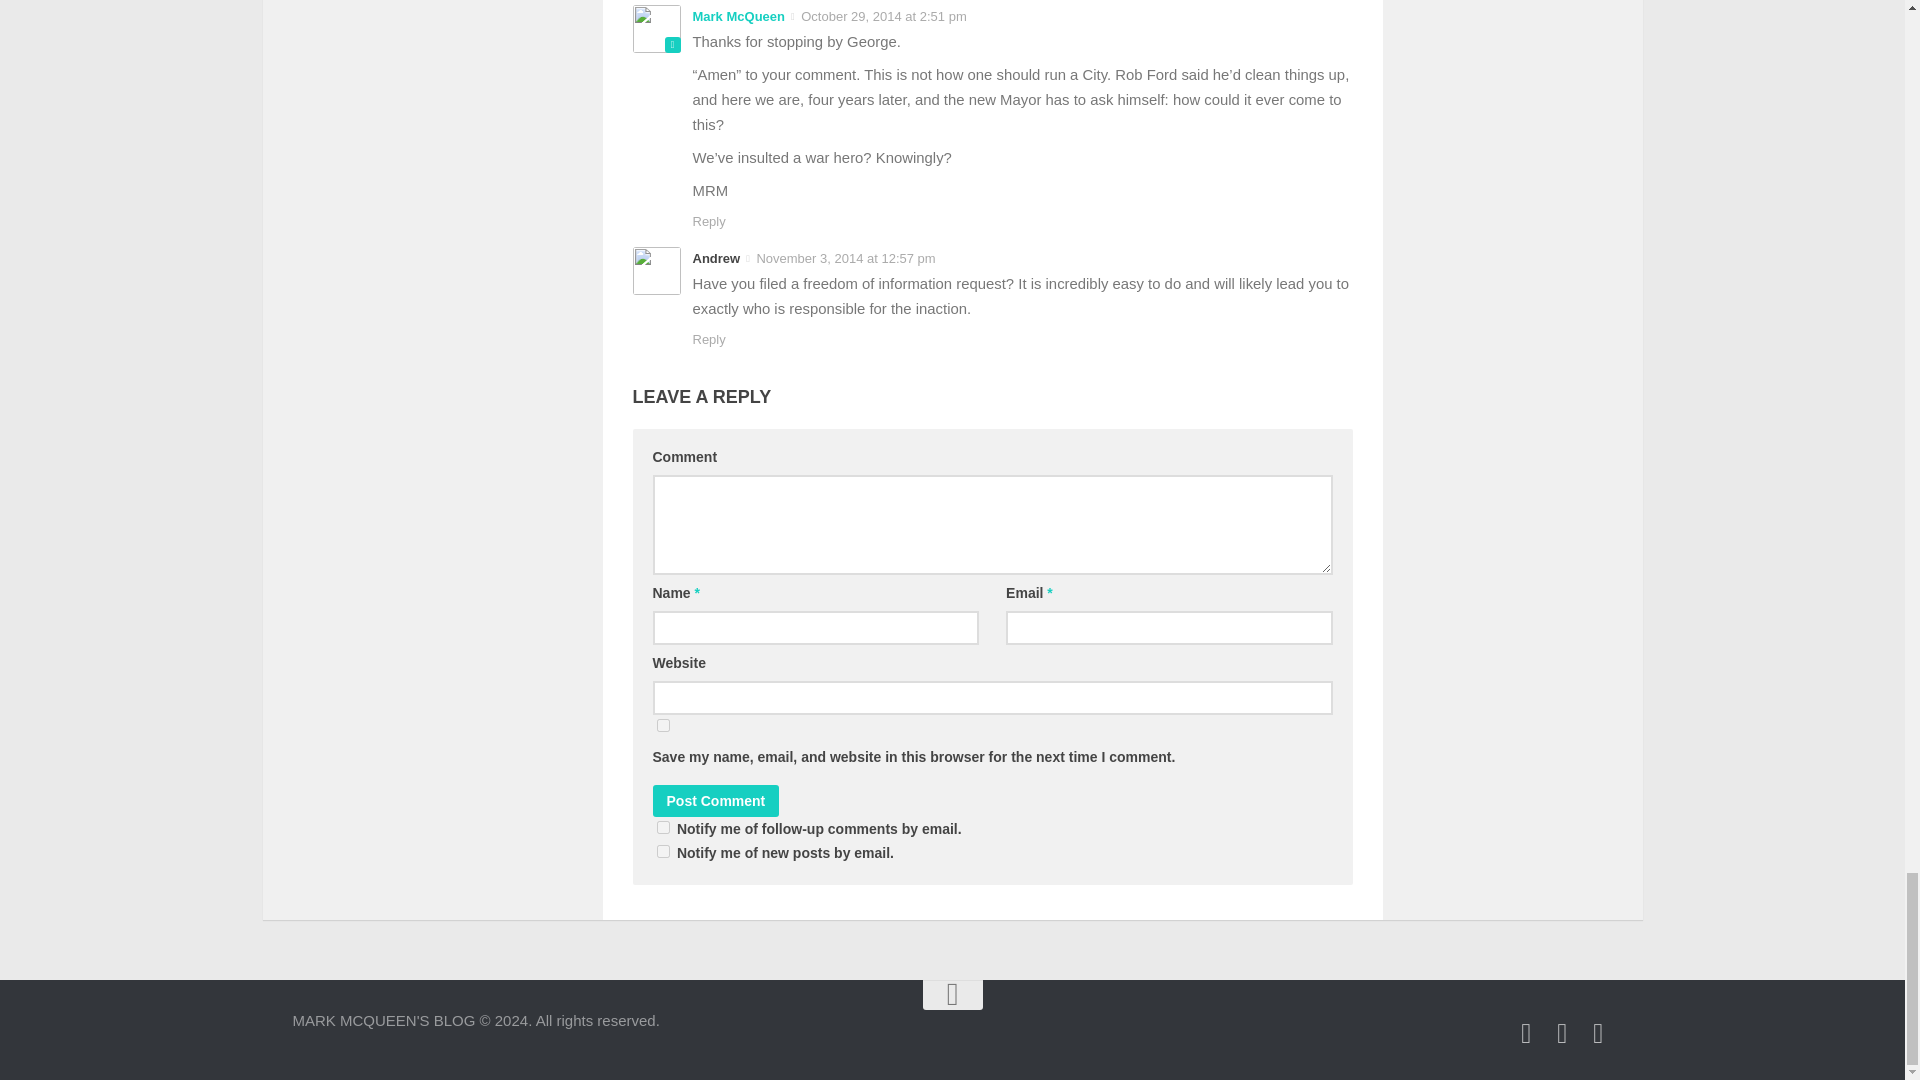 The image size is (1920, 1080). I want to click on Add Mark McQueen on Linkedin, so click(1562, 1033).